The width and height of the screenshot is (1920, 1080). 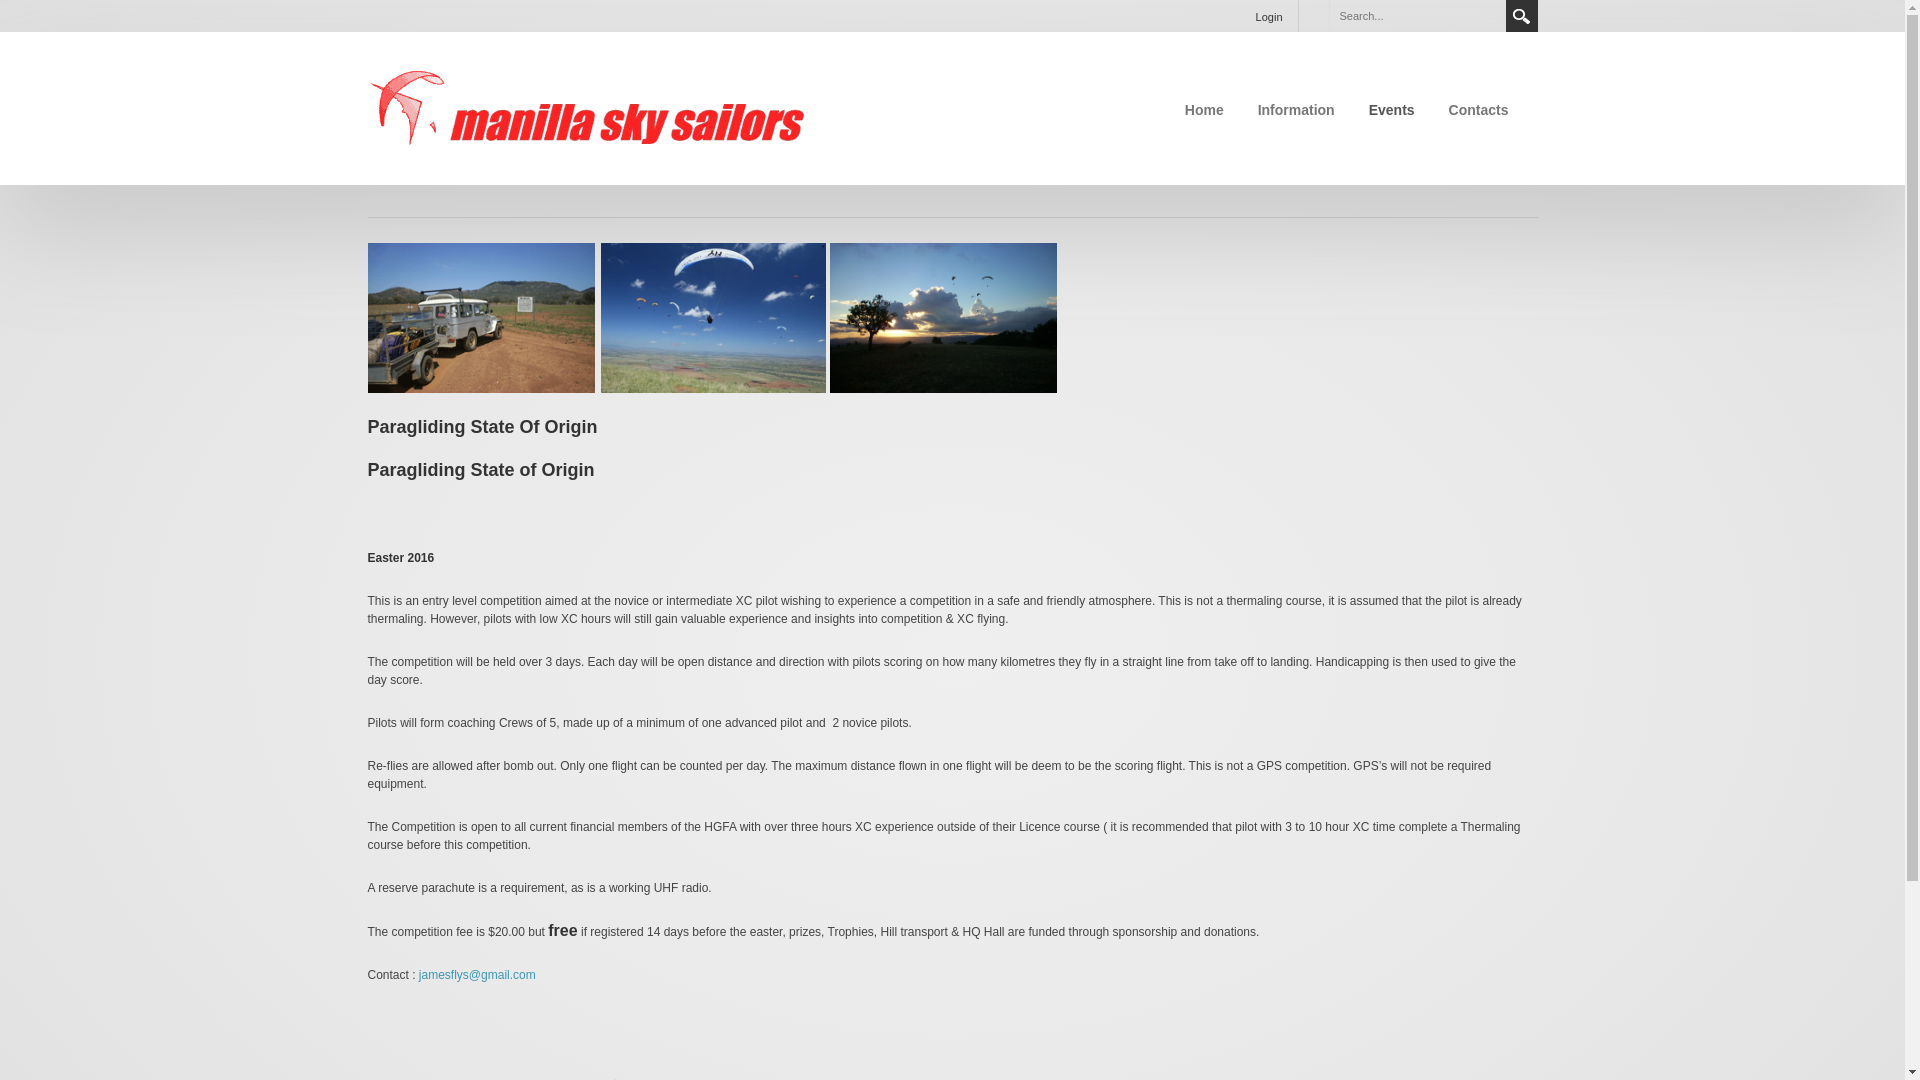 I want to click on Clear search text, so click(x=1486, y=15).